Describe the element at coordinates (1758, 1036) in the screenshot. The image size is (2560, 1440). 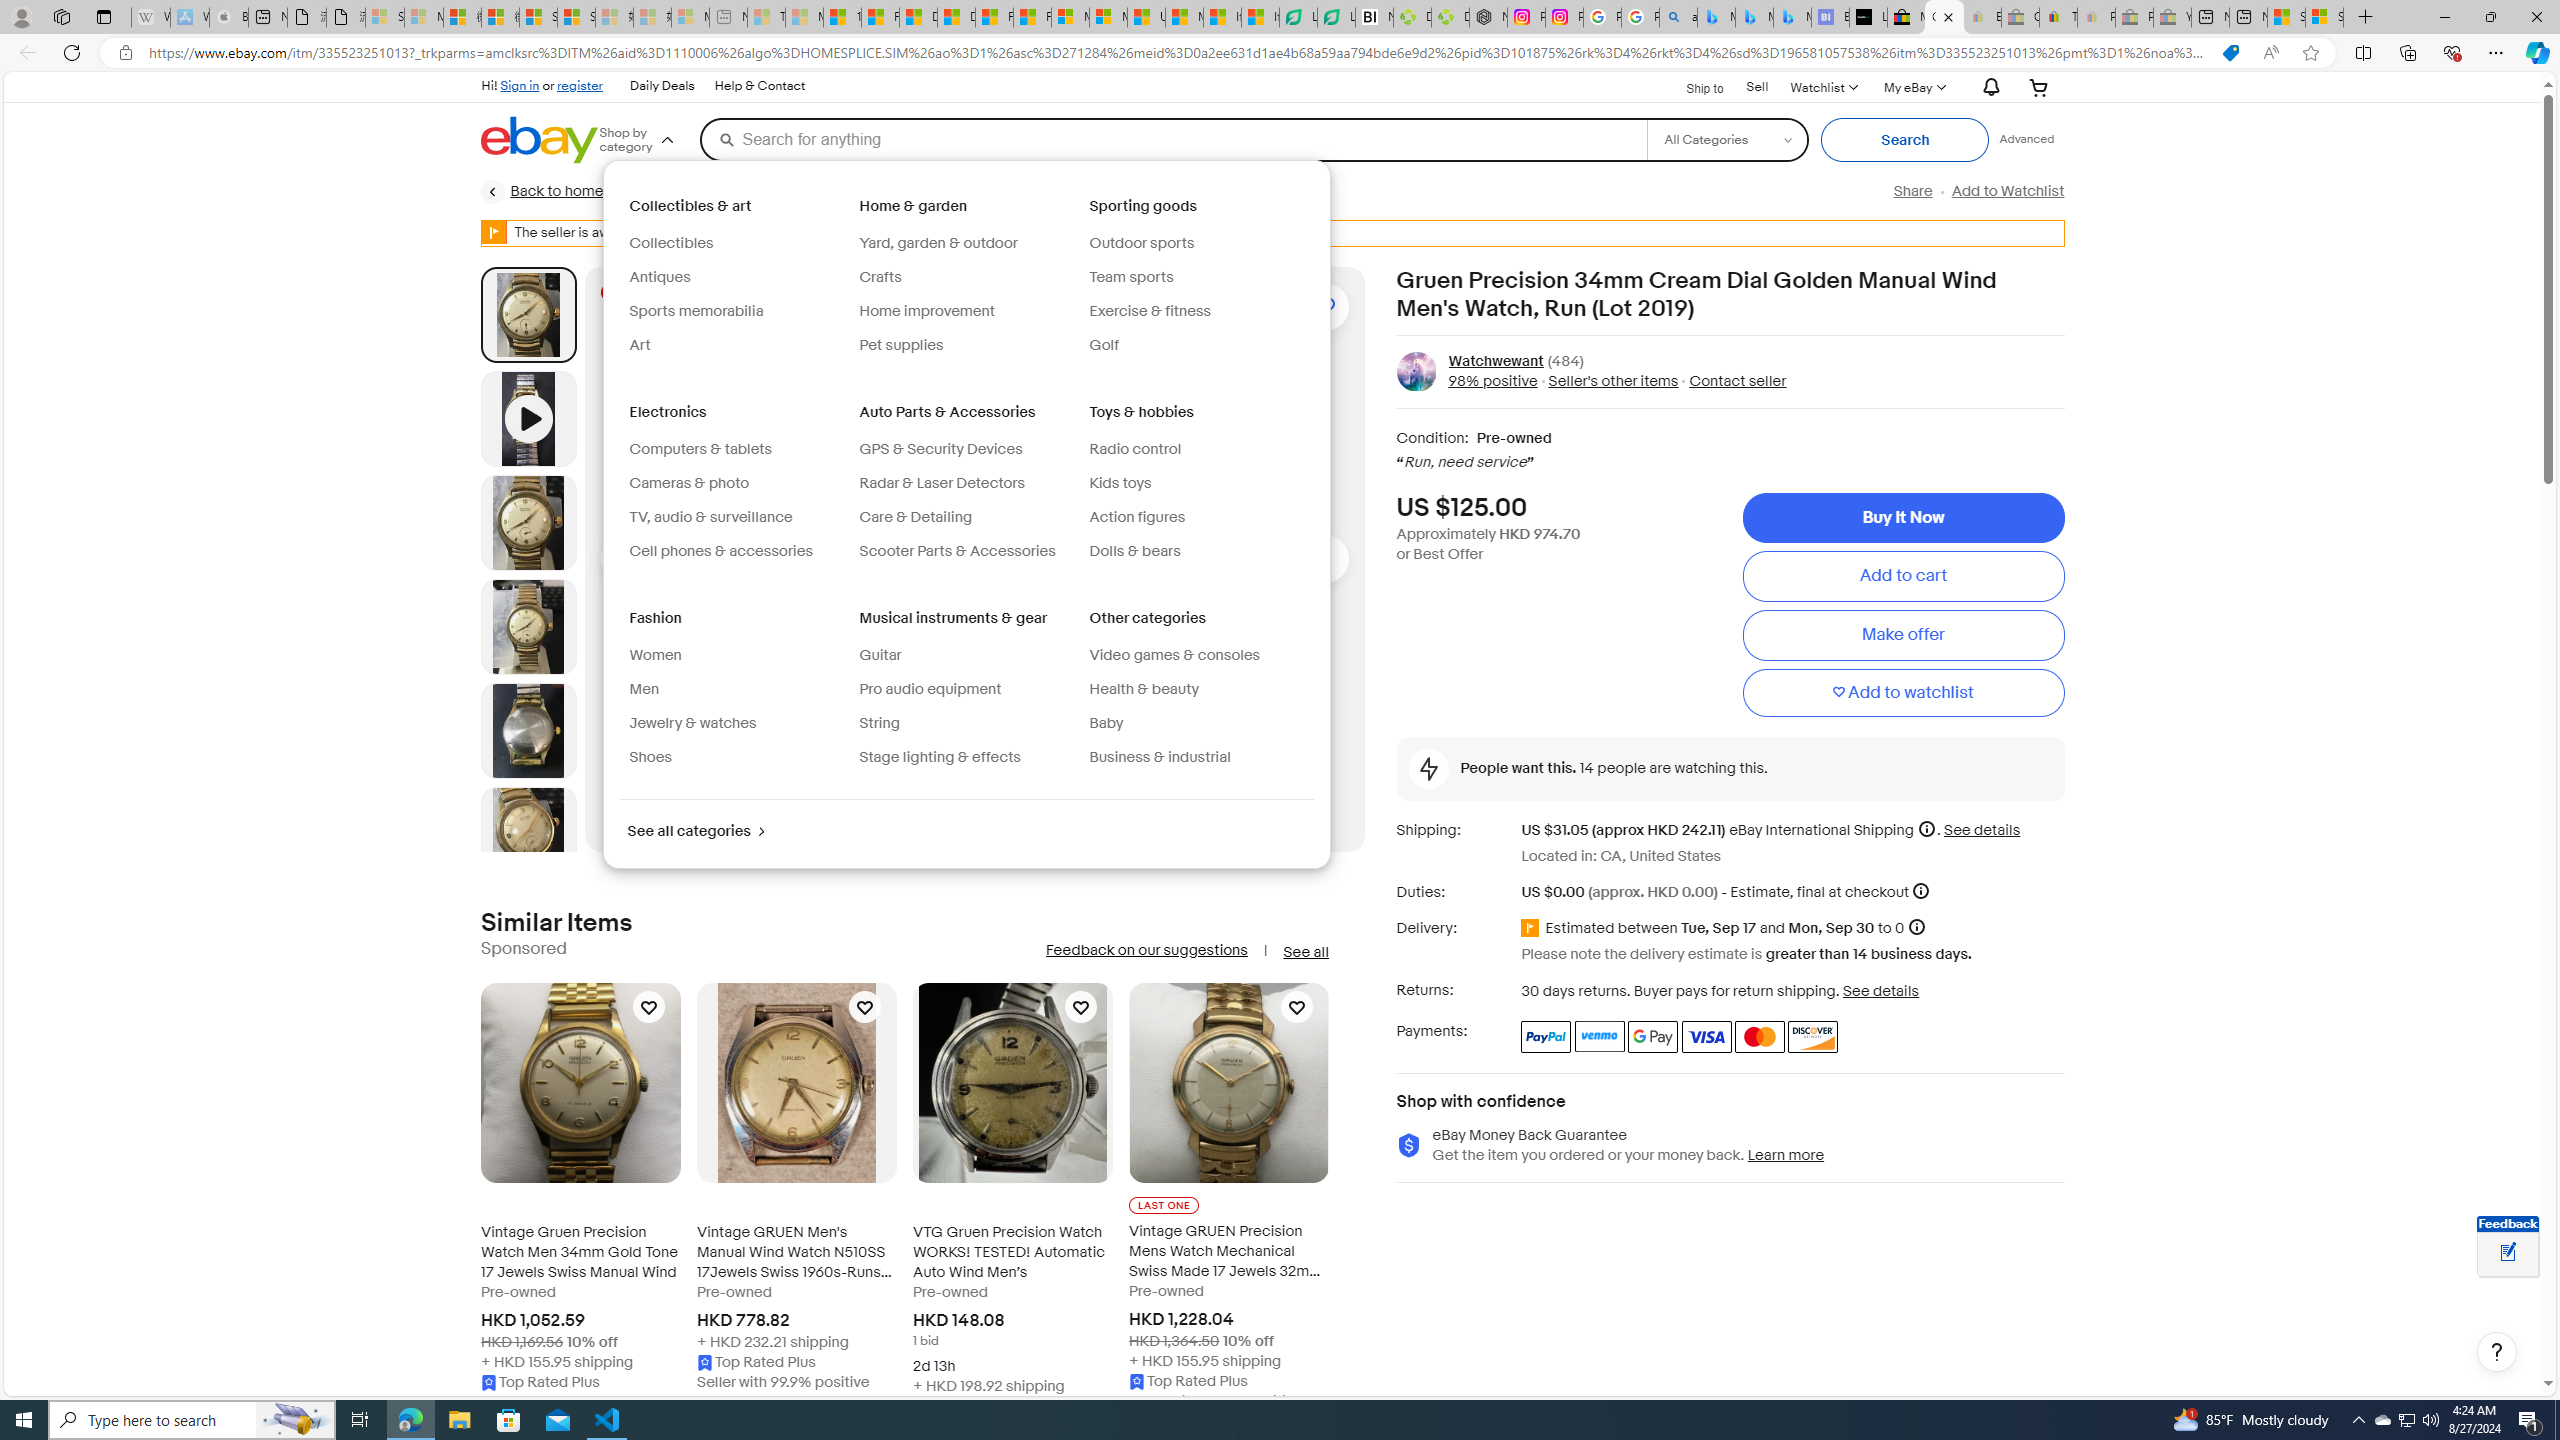
I see `Master Card` at that location.